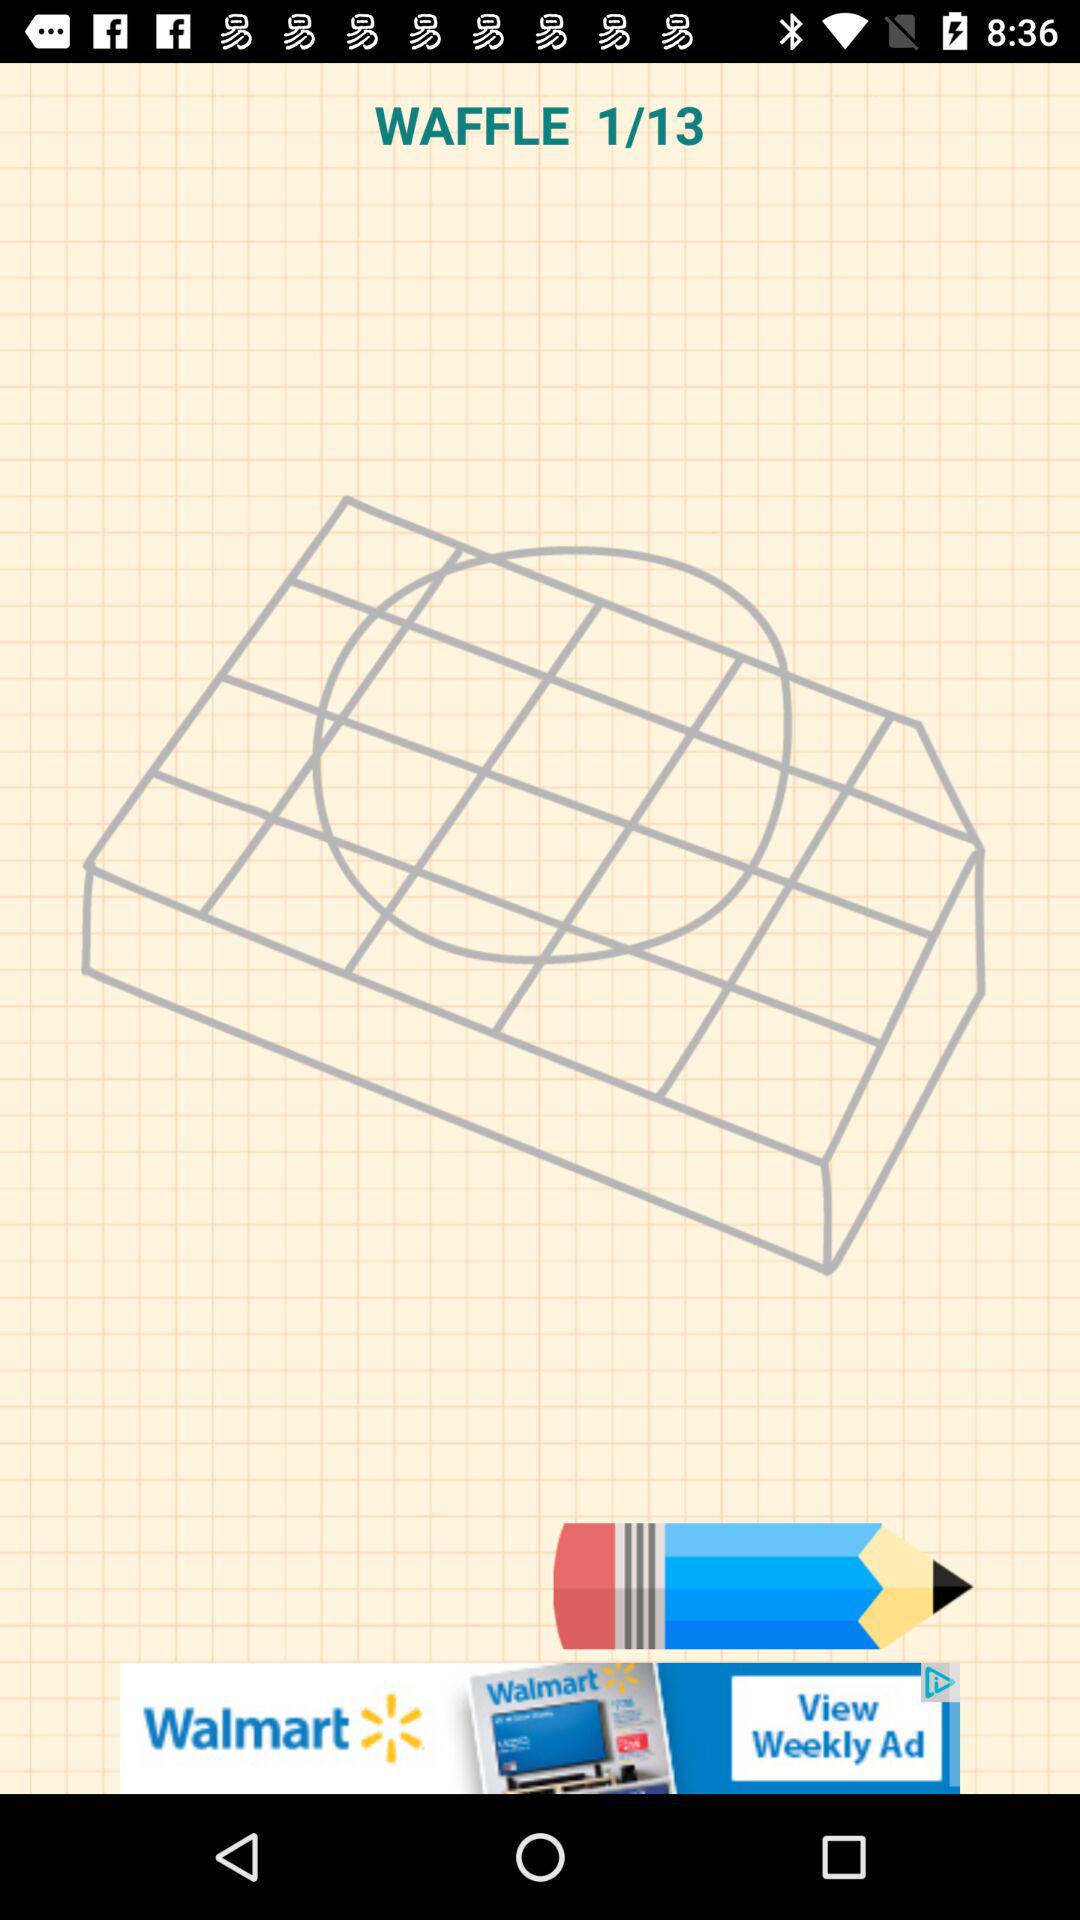 This screenshot has width=1080, height=1920. What do you see at coordinates (540, 1728) in the screenshot?
I see `advertising bar` at bounding box center [540, 1728].